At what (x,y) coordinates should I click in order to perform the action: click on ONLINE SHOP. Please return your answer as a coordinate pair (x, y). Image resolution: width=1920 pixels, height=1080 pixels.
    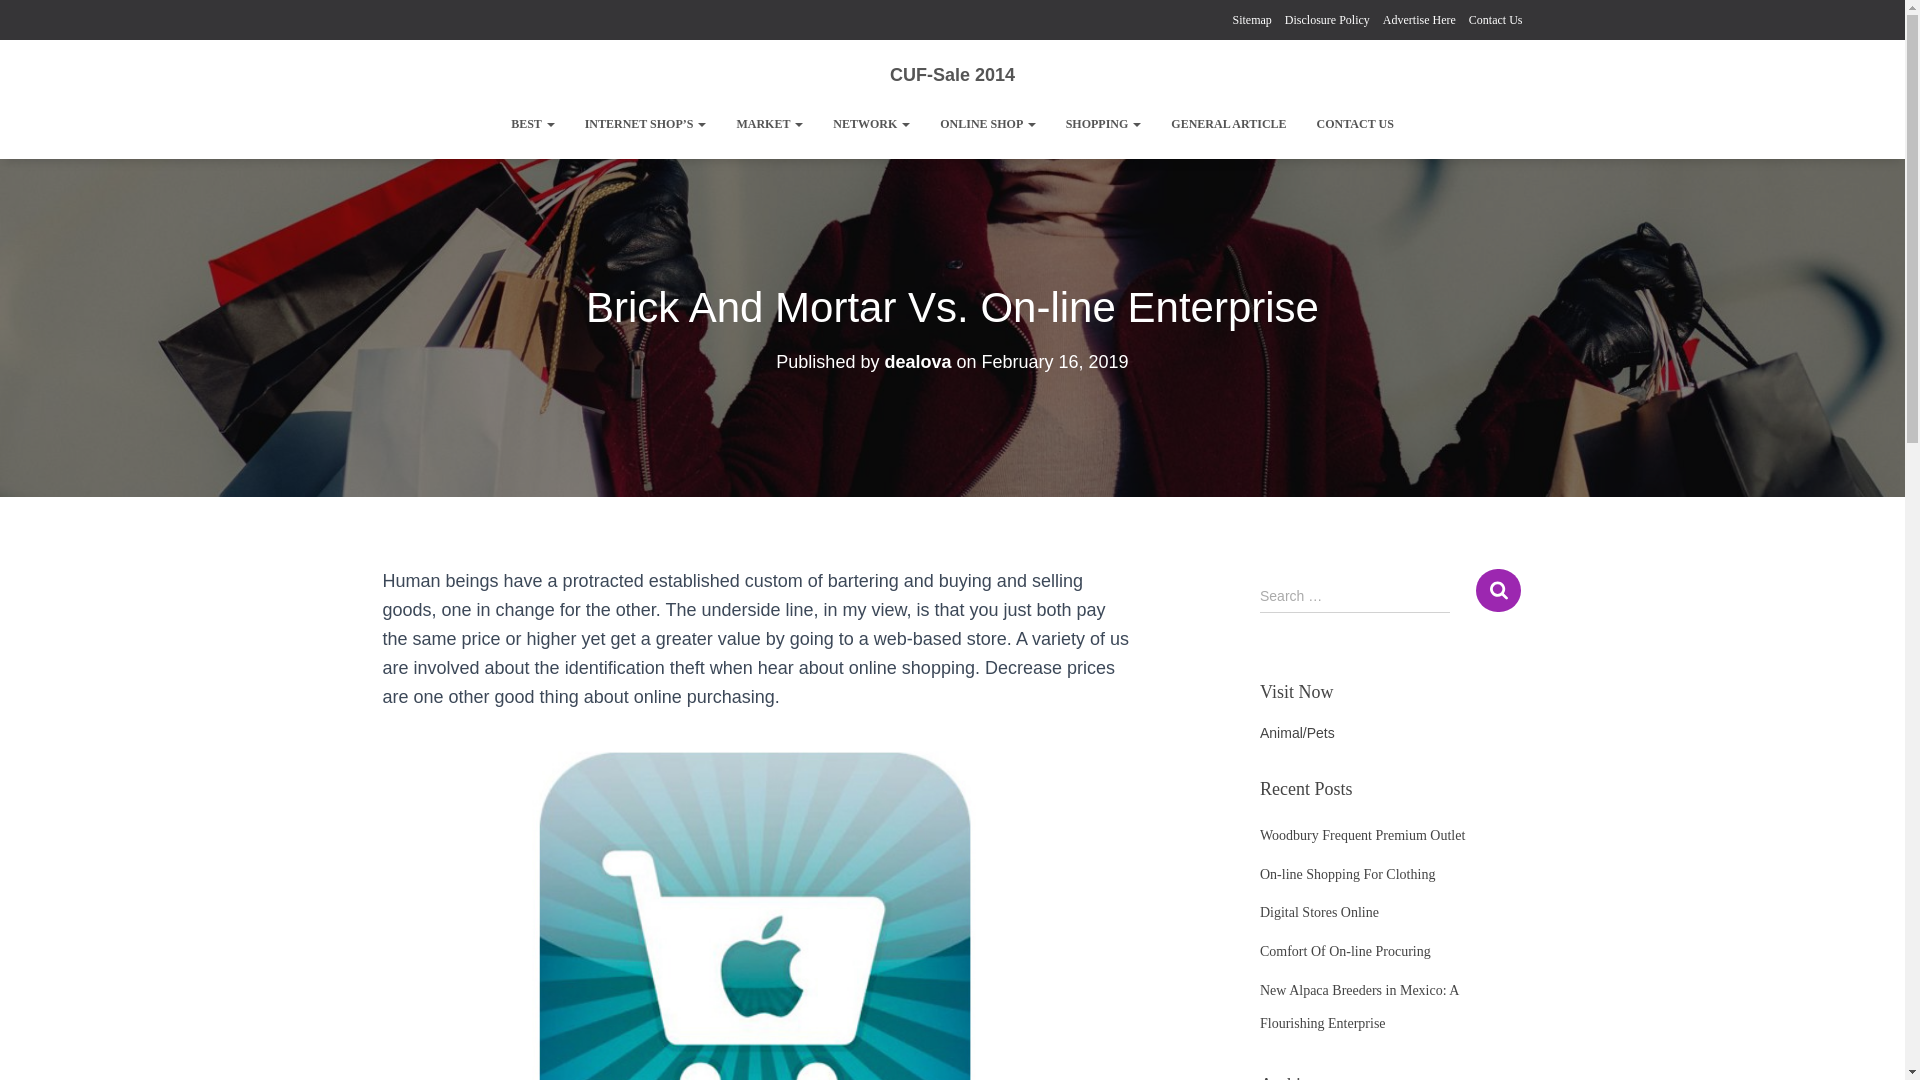
    Looking at the image, I should click on (988, 124).